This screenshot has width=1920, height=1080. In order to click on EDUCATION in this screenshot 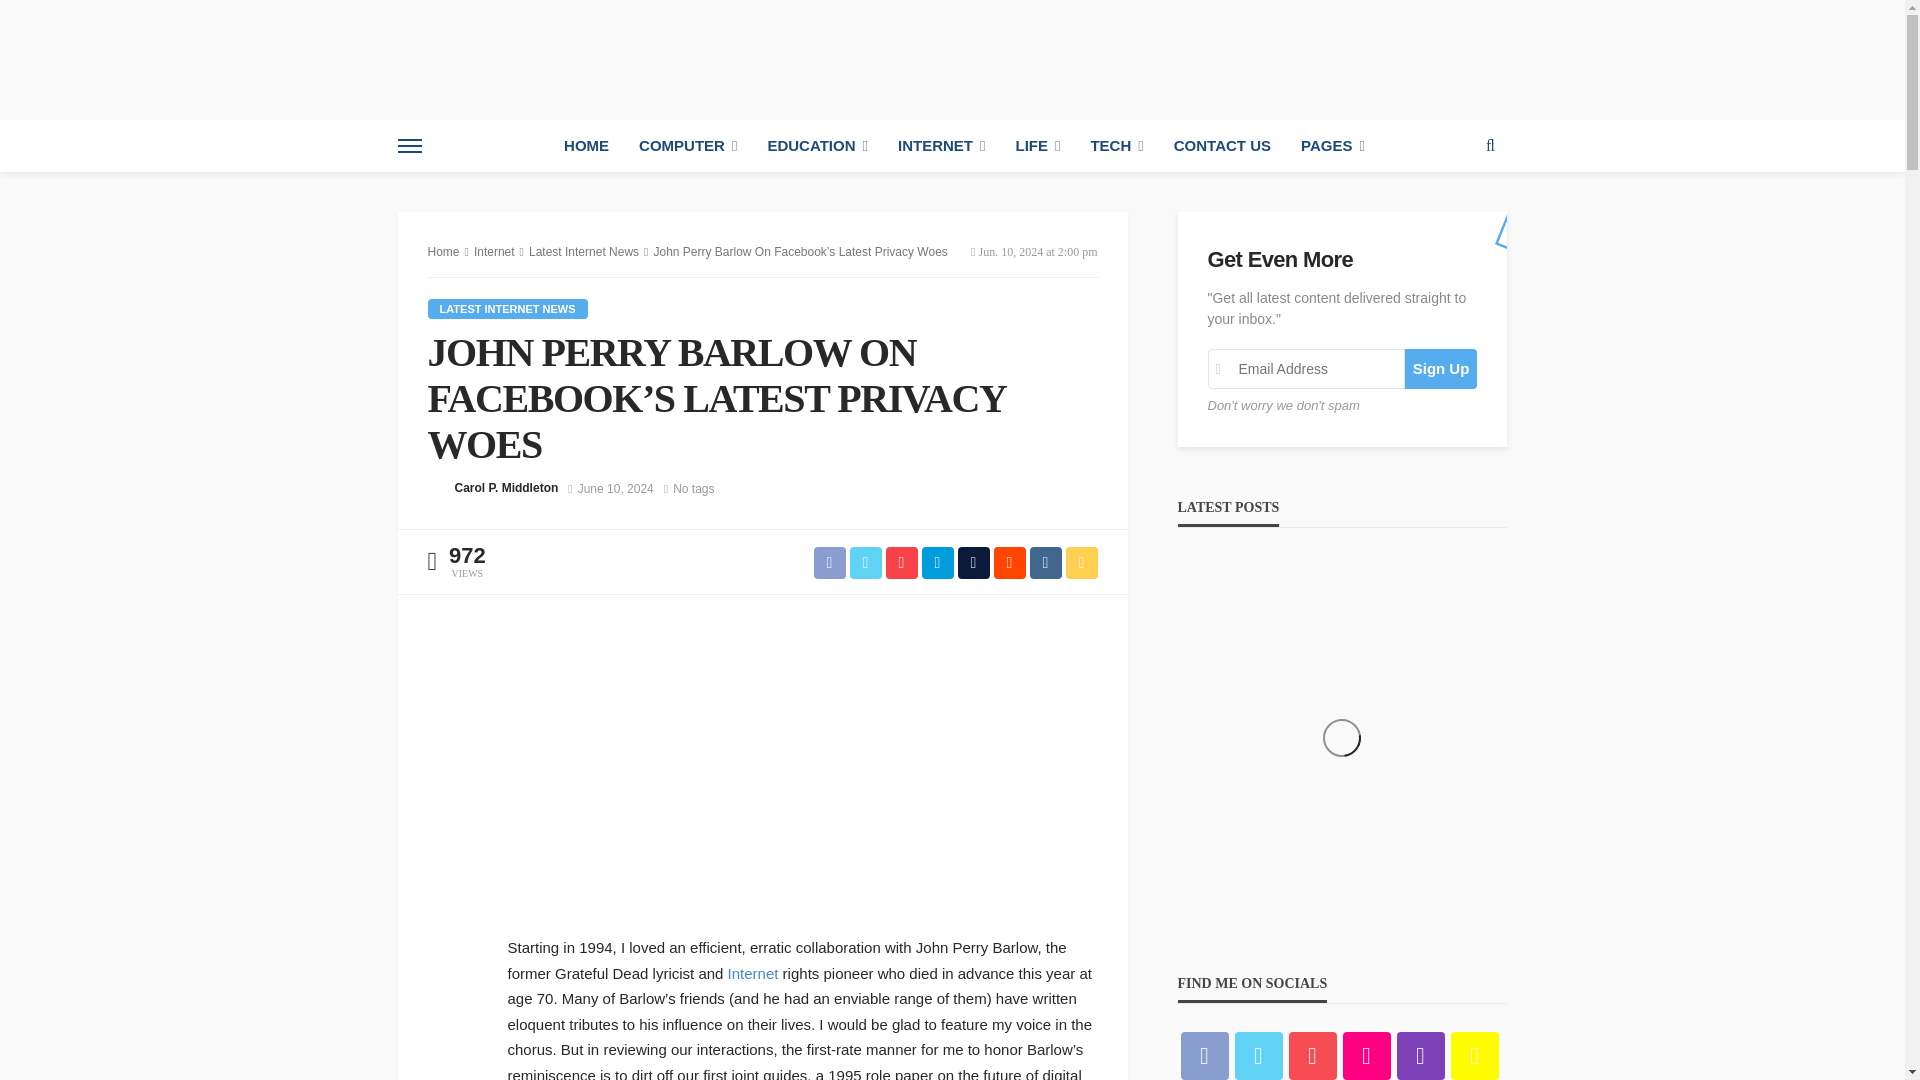, I will do `click(818, 145)`.